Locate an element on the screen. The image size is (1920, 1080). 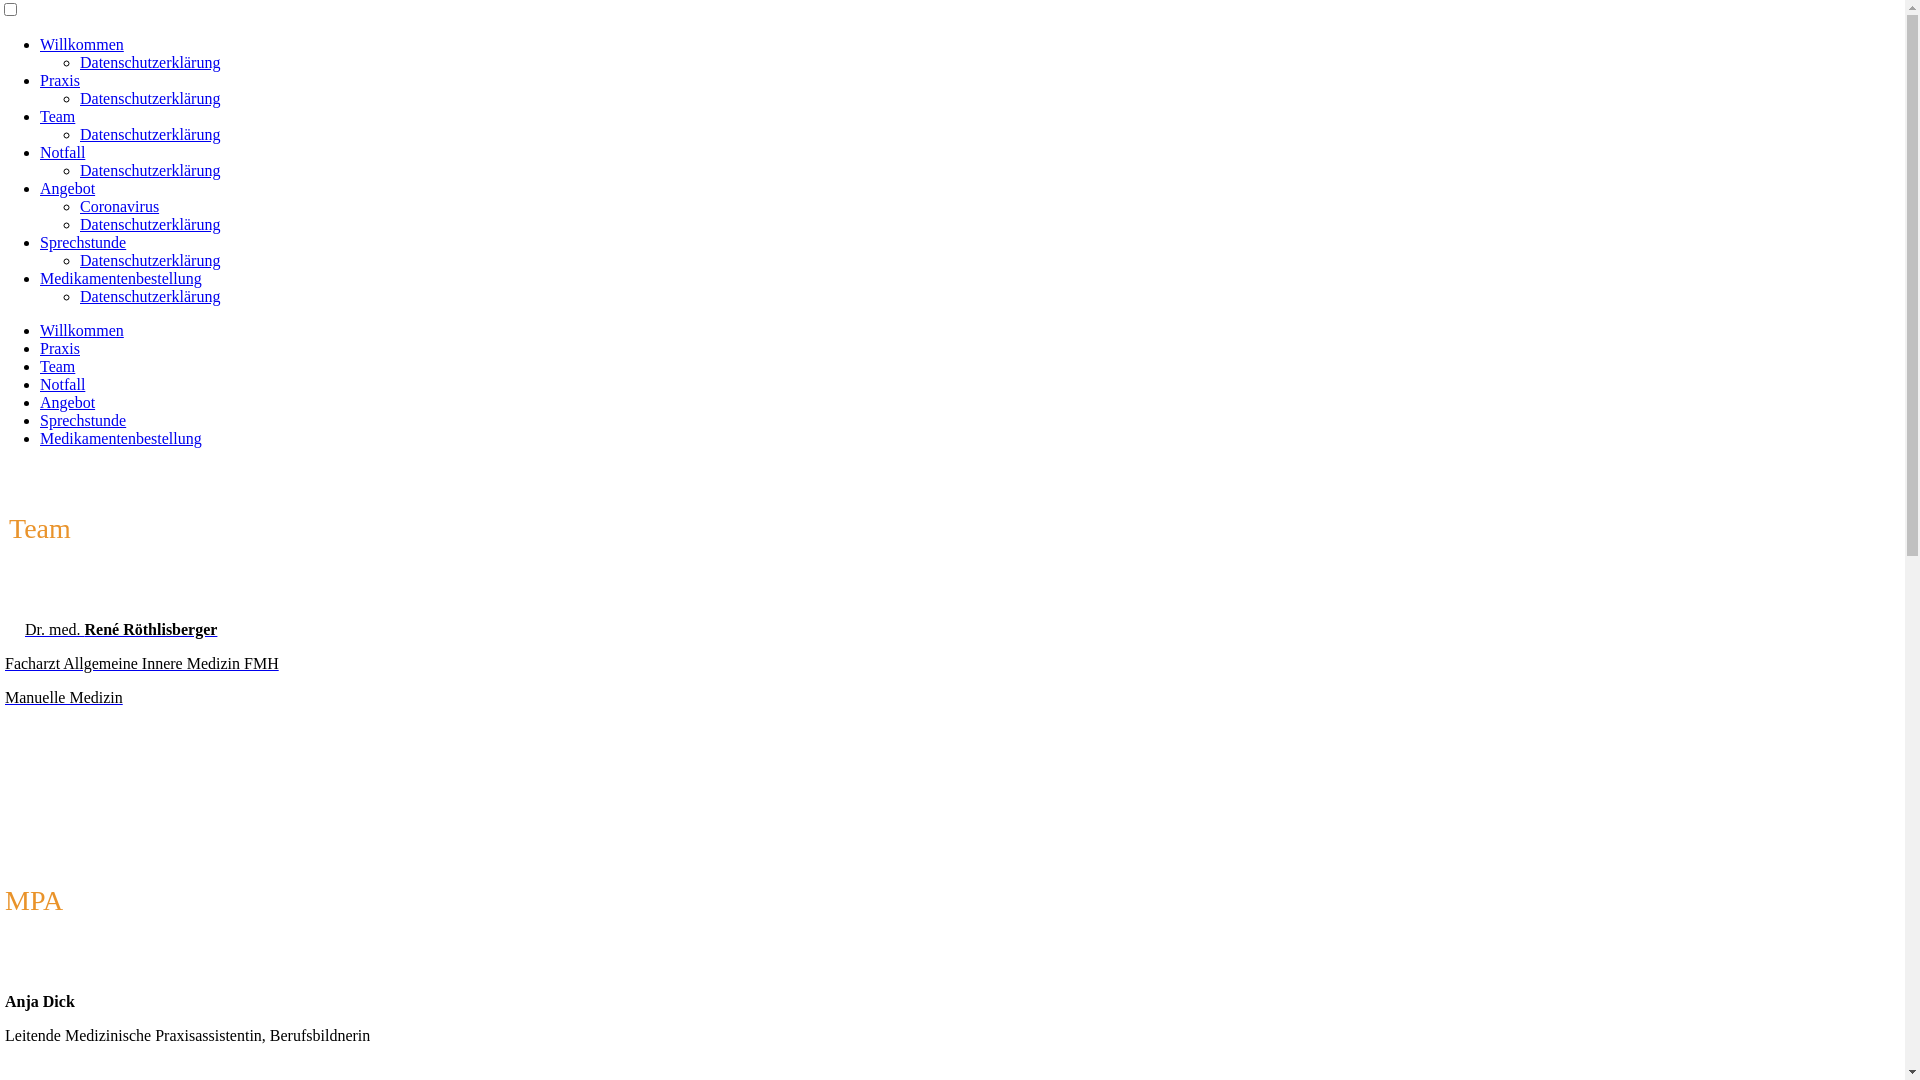
Manuelle Medizin is located at coordinates (64, 698).